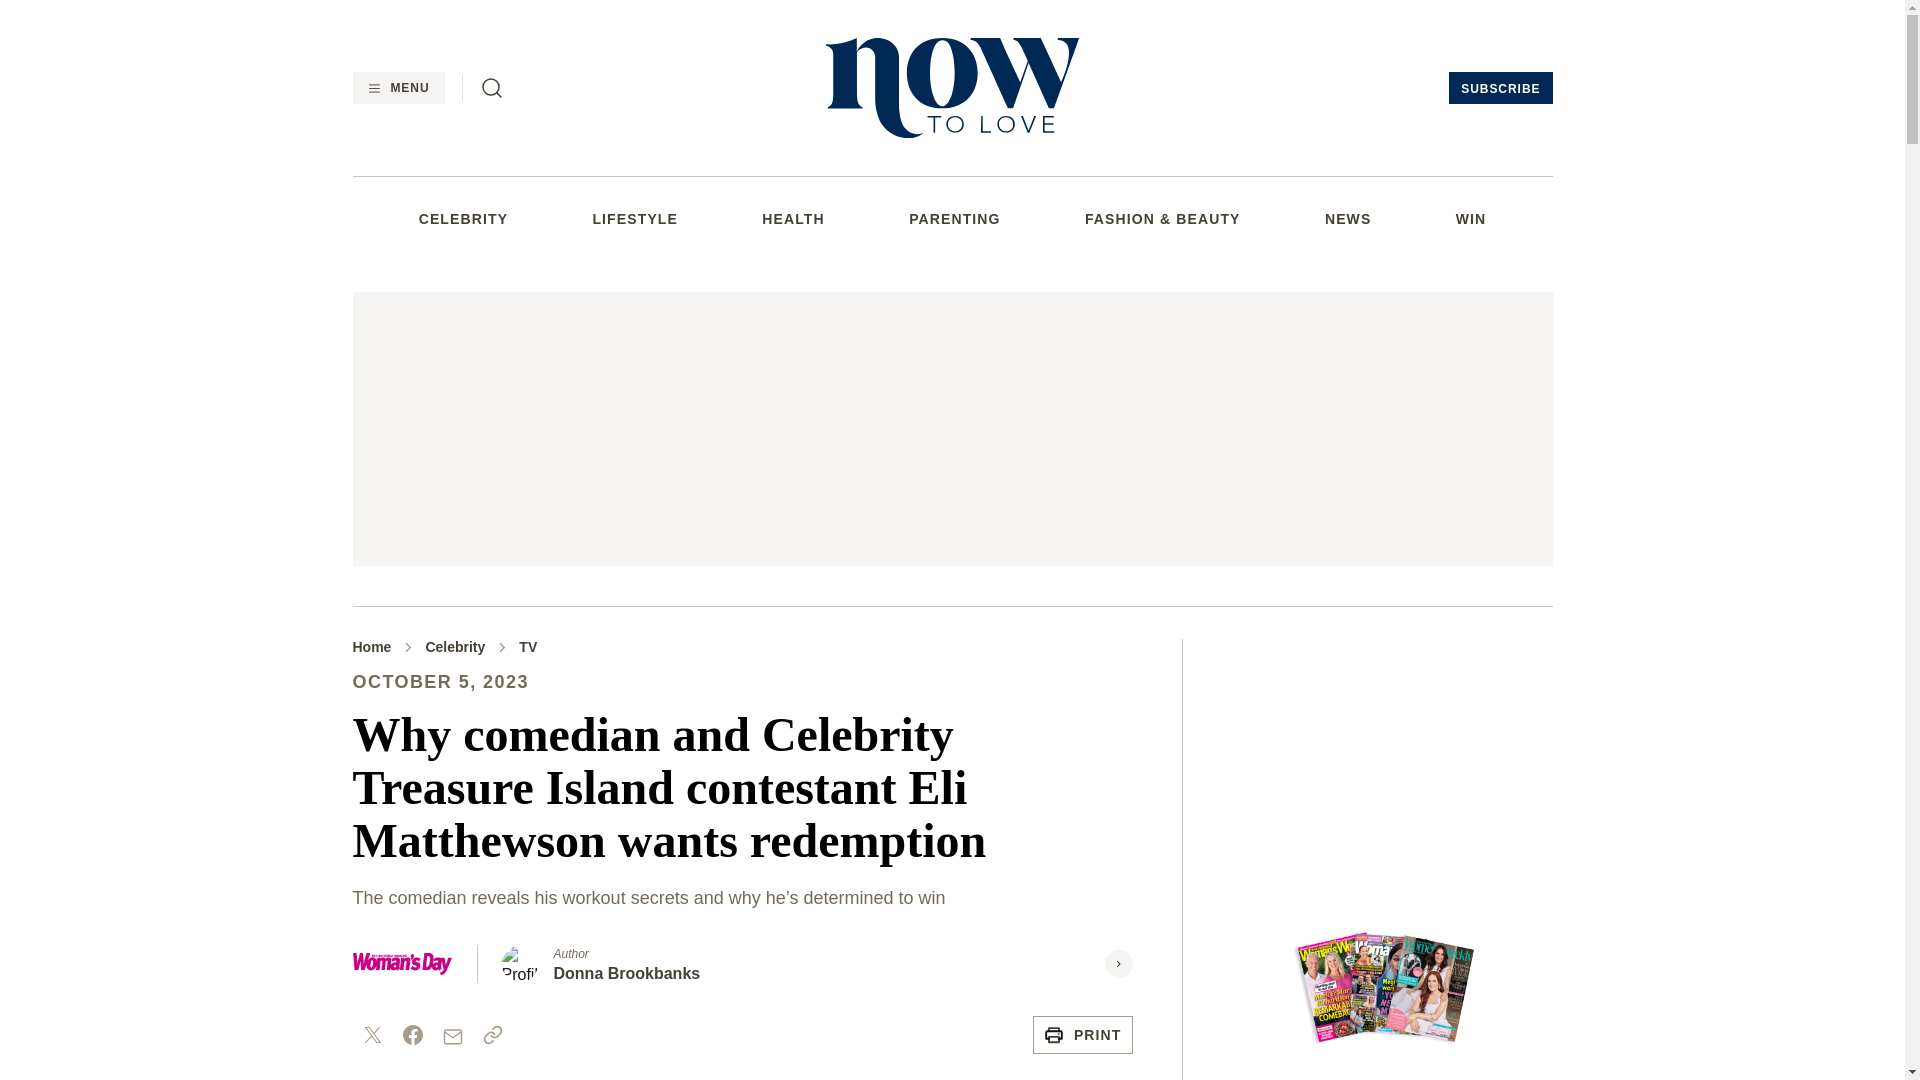 The image size is (1920, 1080). I want to click on SUBSCRIBE, so click(1500, 88).